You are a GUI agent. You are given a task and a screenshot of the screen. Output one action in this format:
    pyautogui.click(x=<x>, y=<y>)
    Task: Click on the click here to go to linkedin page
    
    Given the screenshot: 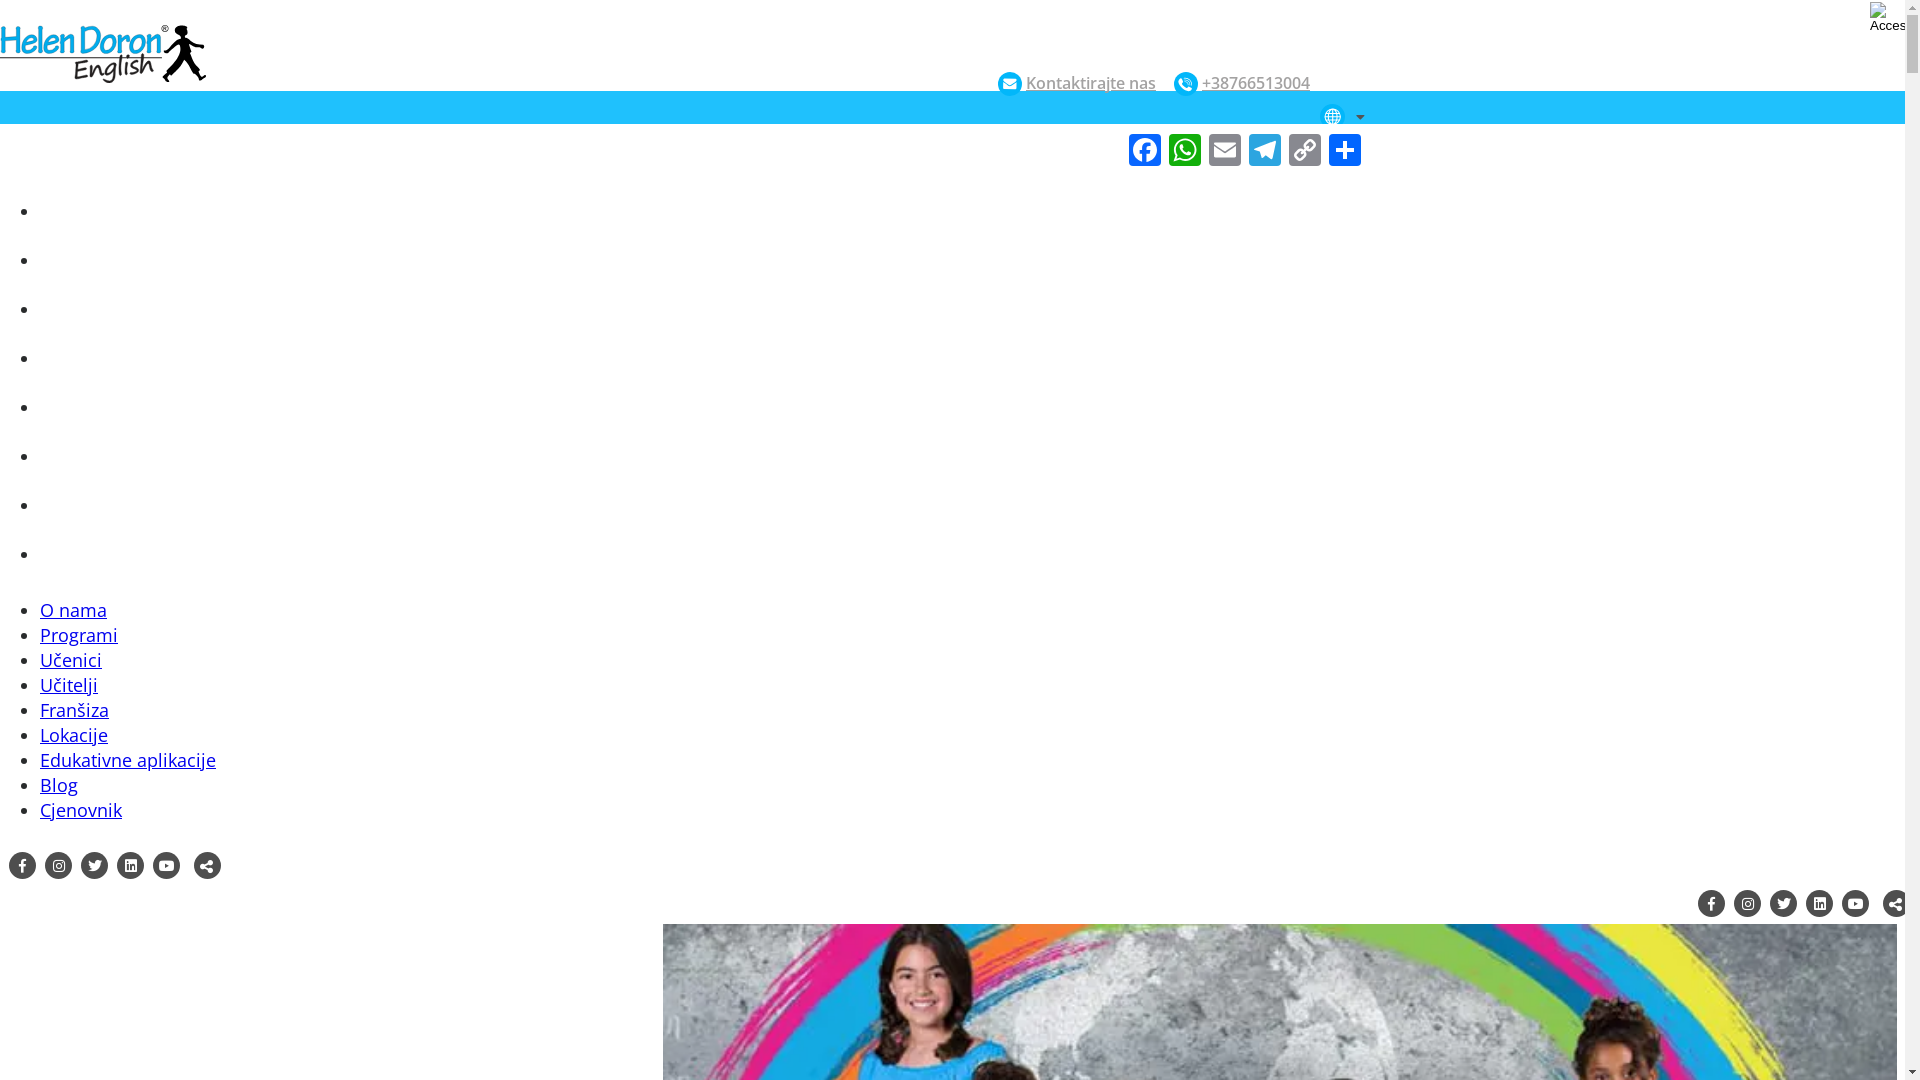 What is the action you would take?
    pyautogui.click(x=1820, y=904)
    